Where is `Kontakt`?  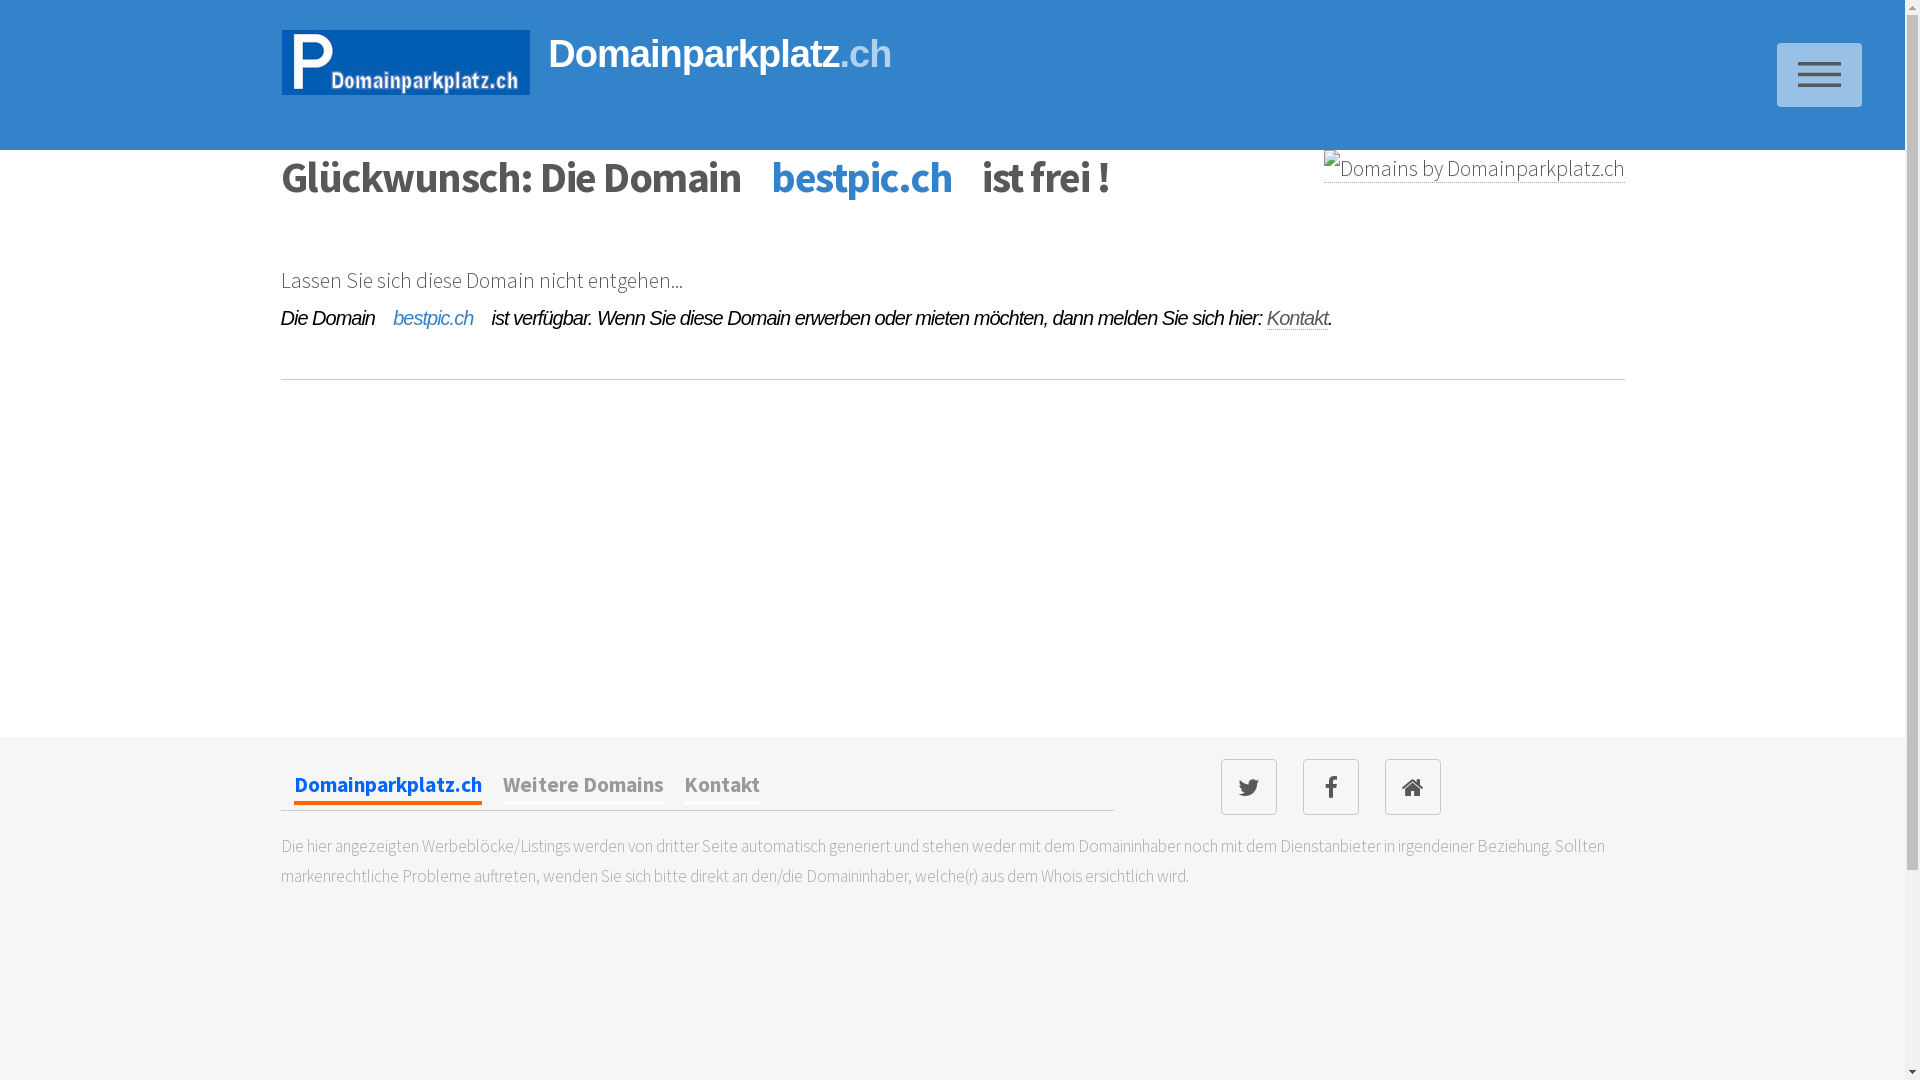
Kontakt is located at coordinates (722, 788).